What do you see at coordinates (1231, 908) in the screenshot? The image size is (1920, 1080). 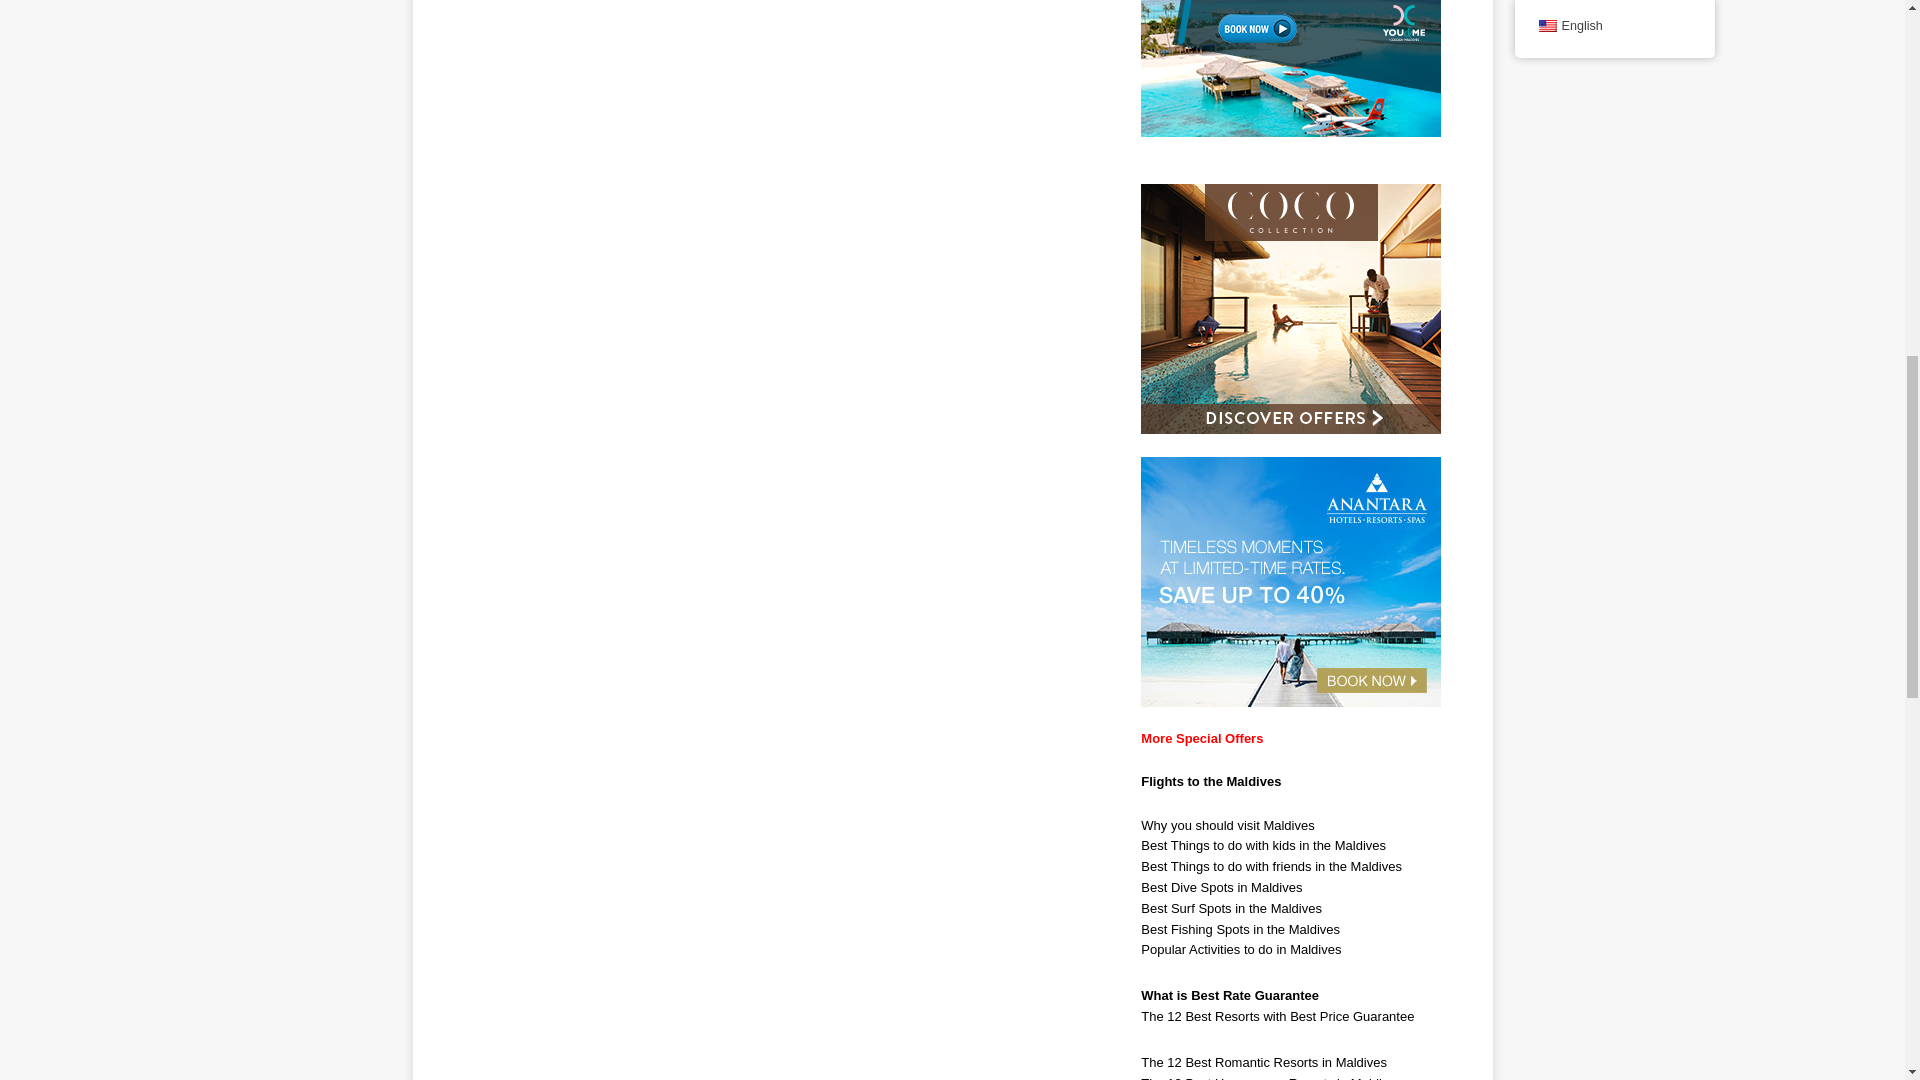 I see `Best surf spots in Maldives` at bounding box center [1231, 908].